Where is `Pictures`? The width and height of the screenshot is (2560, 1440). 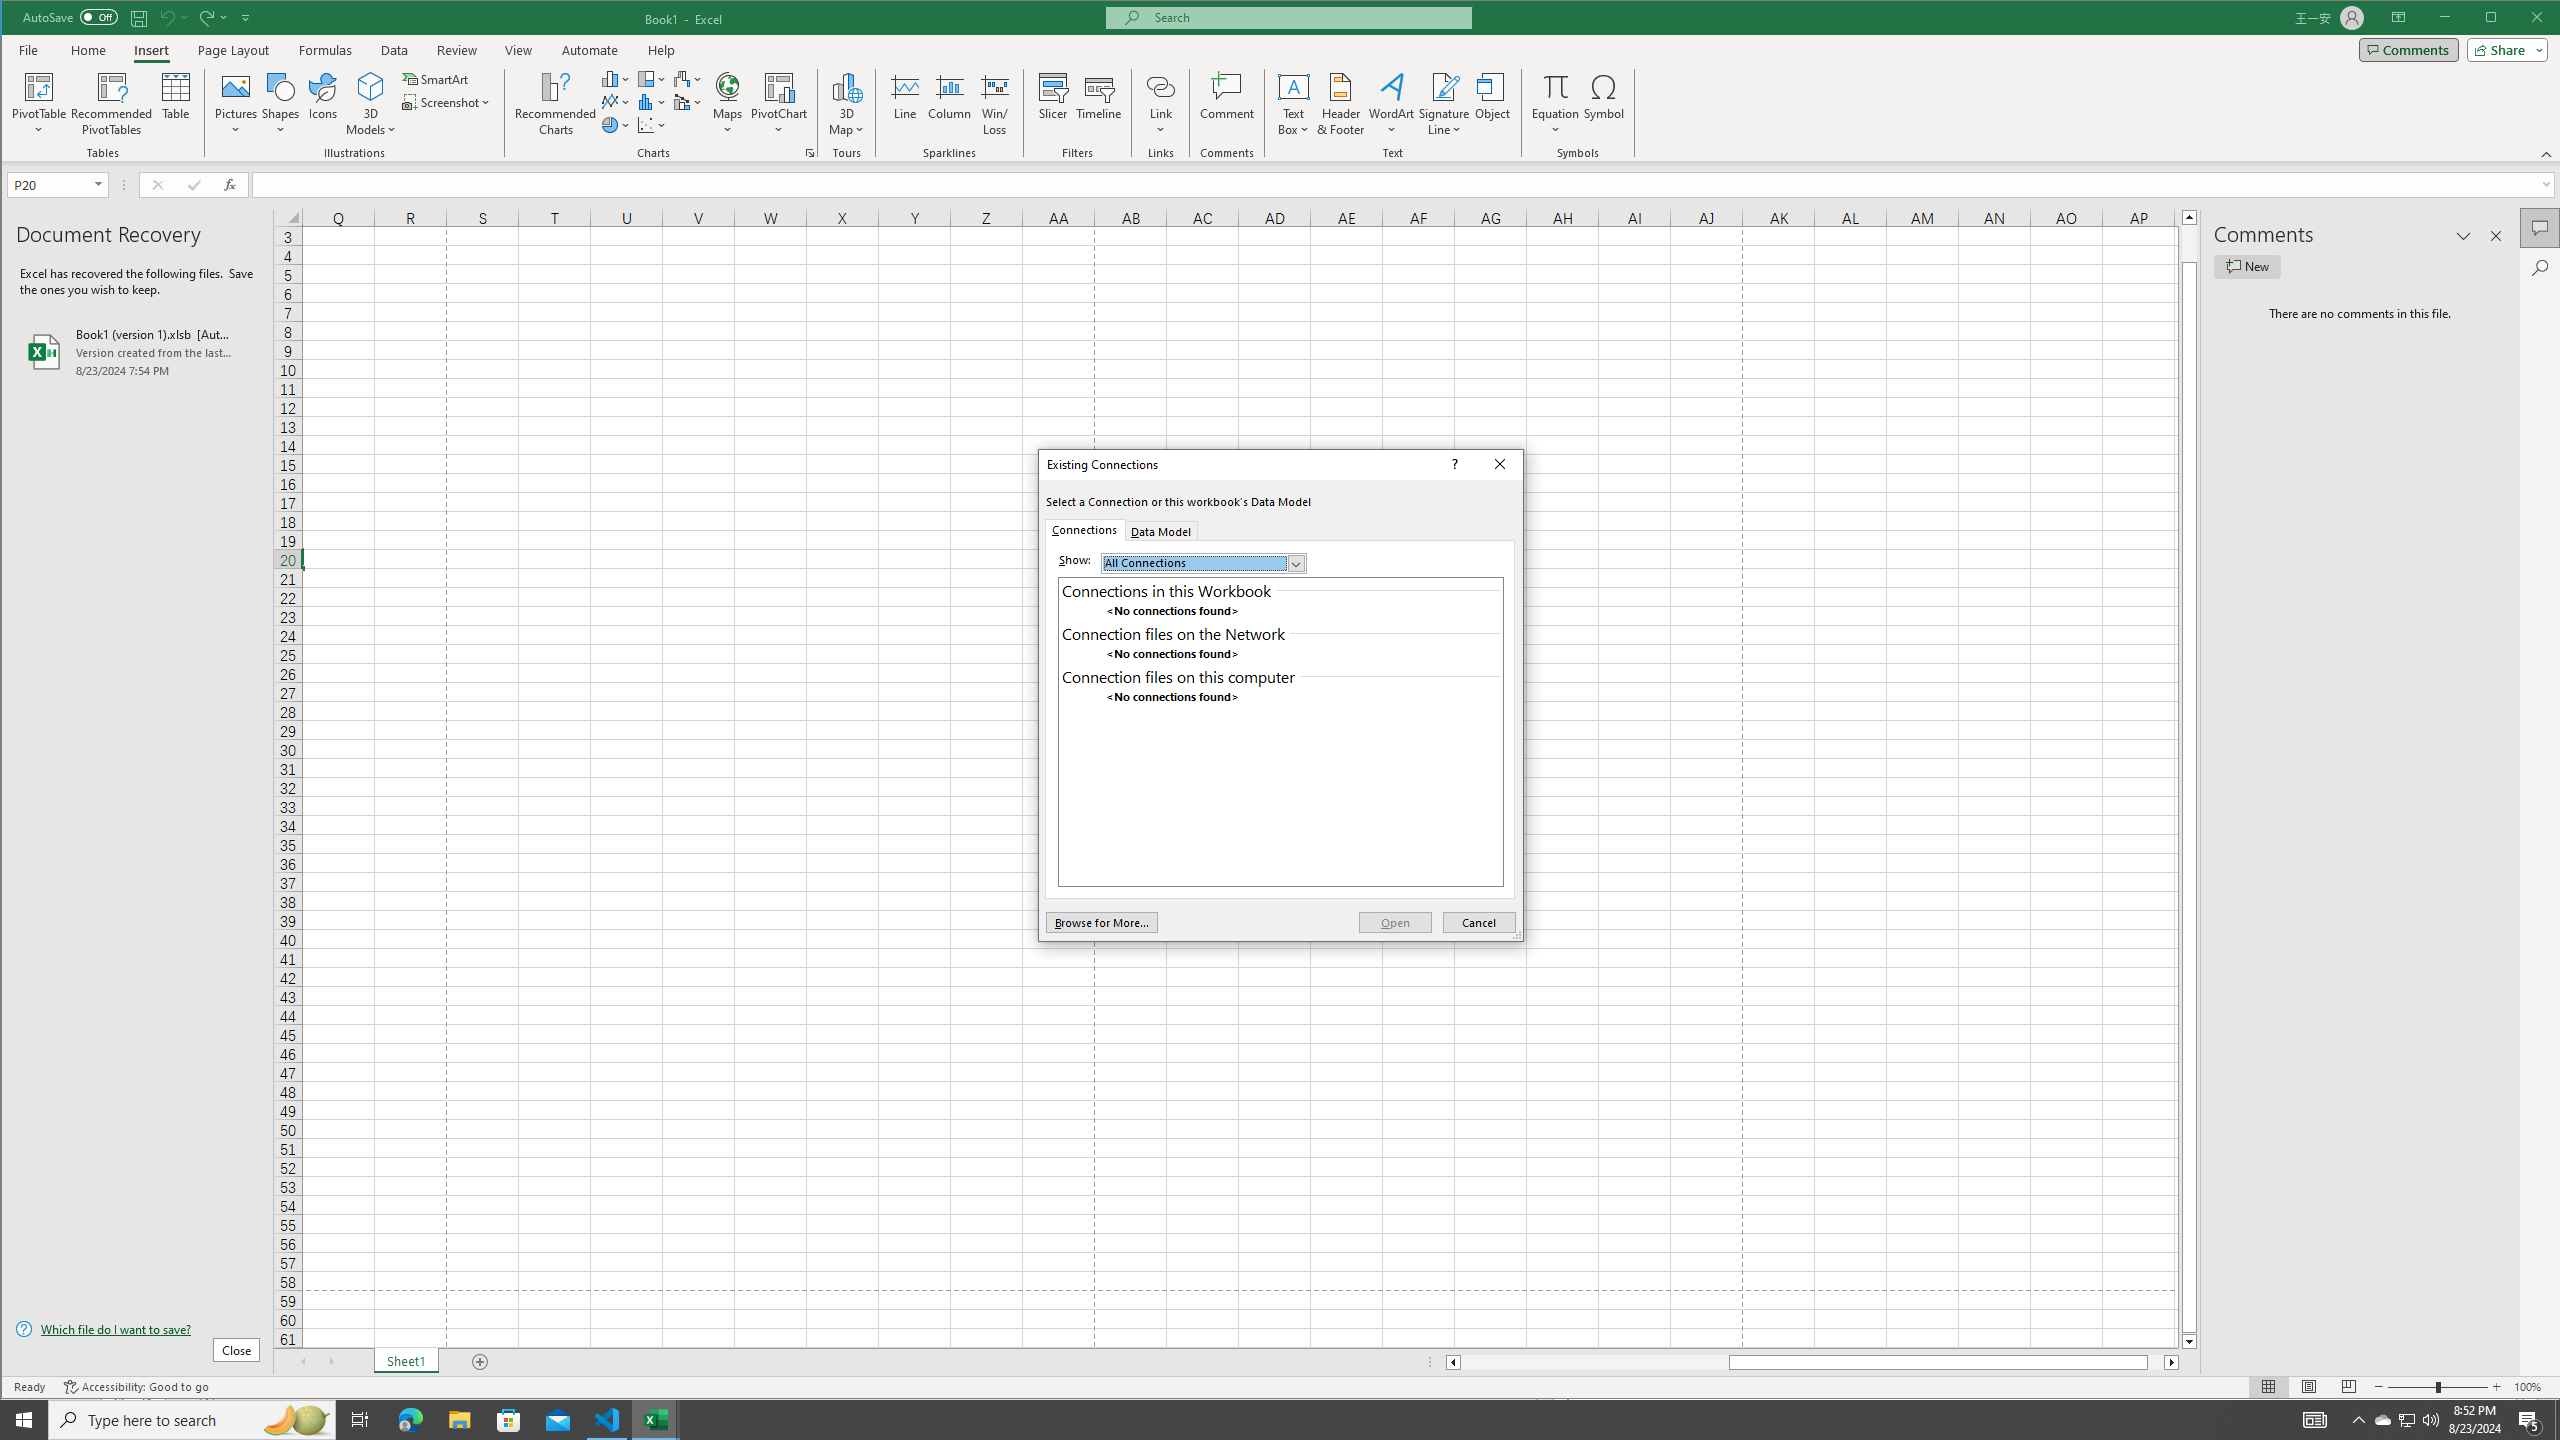 Pictures is located at coordinates (236, 104).